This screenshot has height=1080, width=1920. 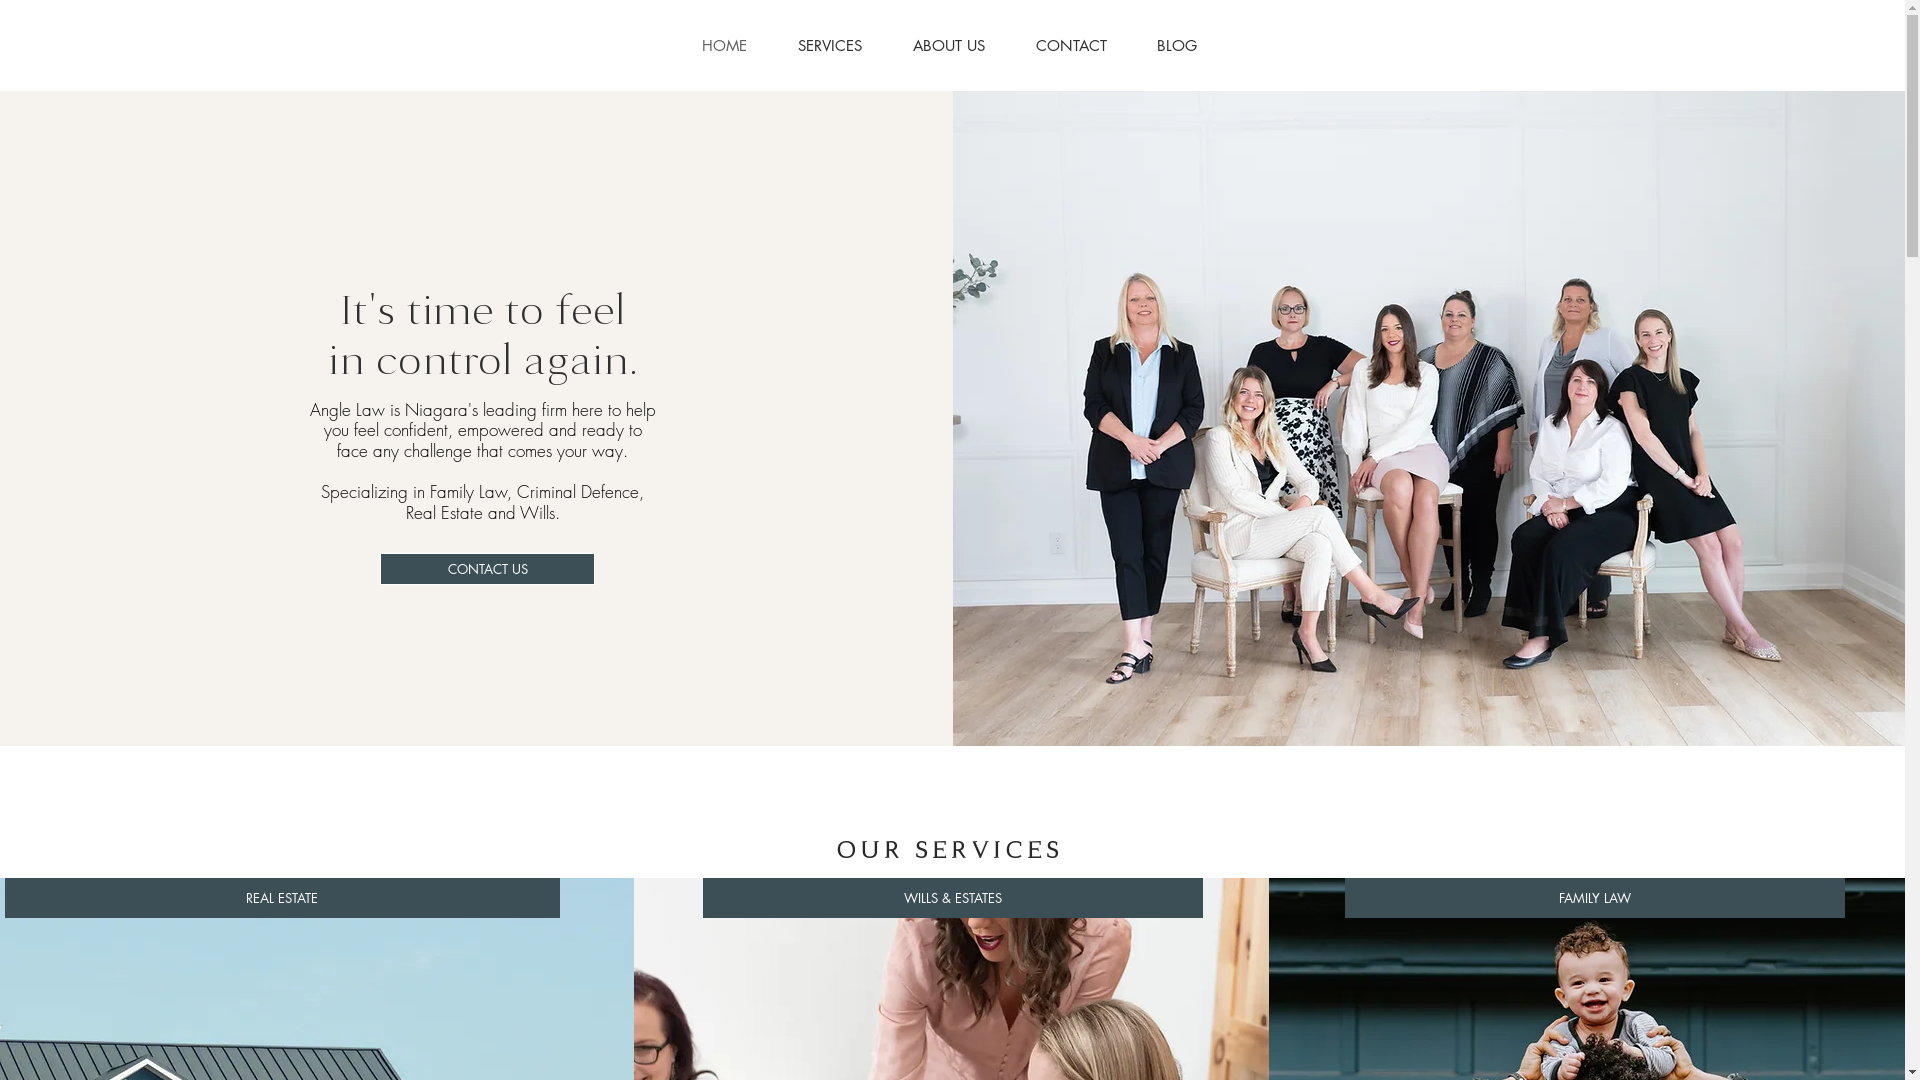 What do you see at coordinates (1177, 46) in the screenshot?
I see `BLOG` at bounding box center [1177, 46].